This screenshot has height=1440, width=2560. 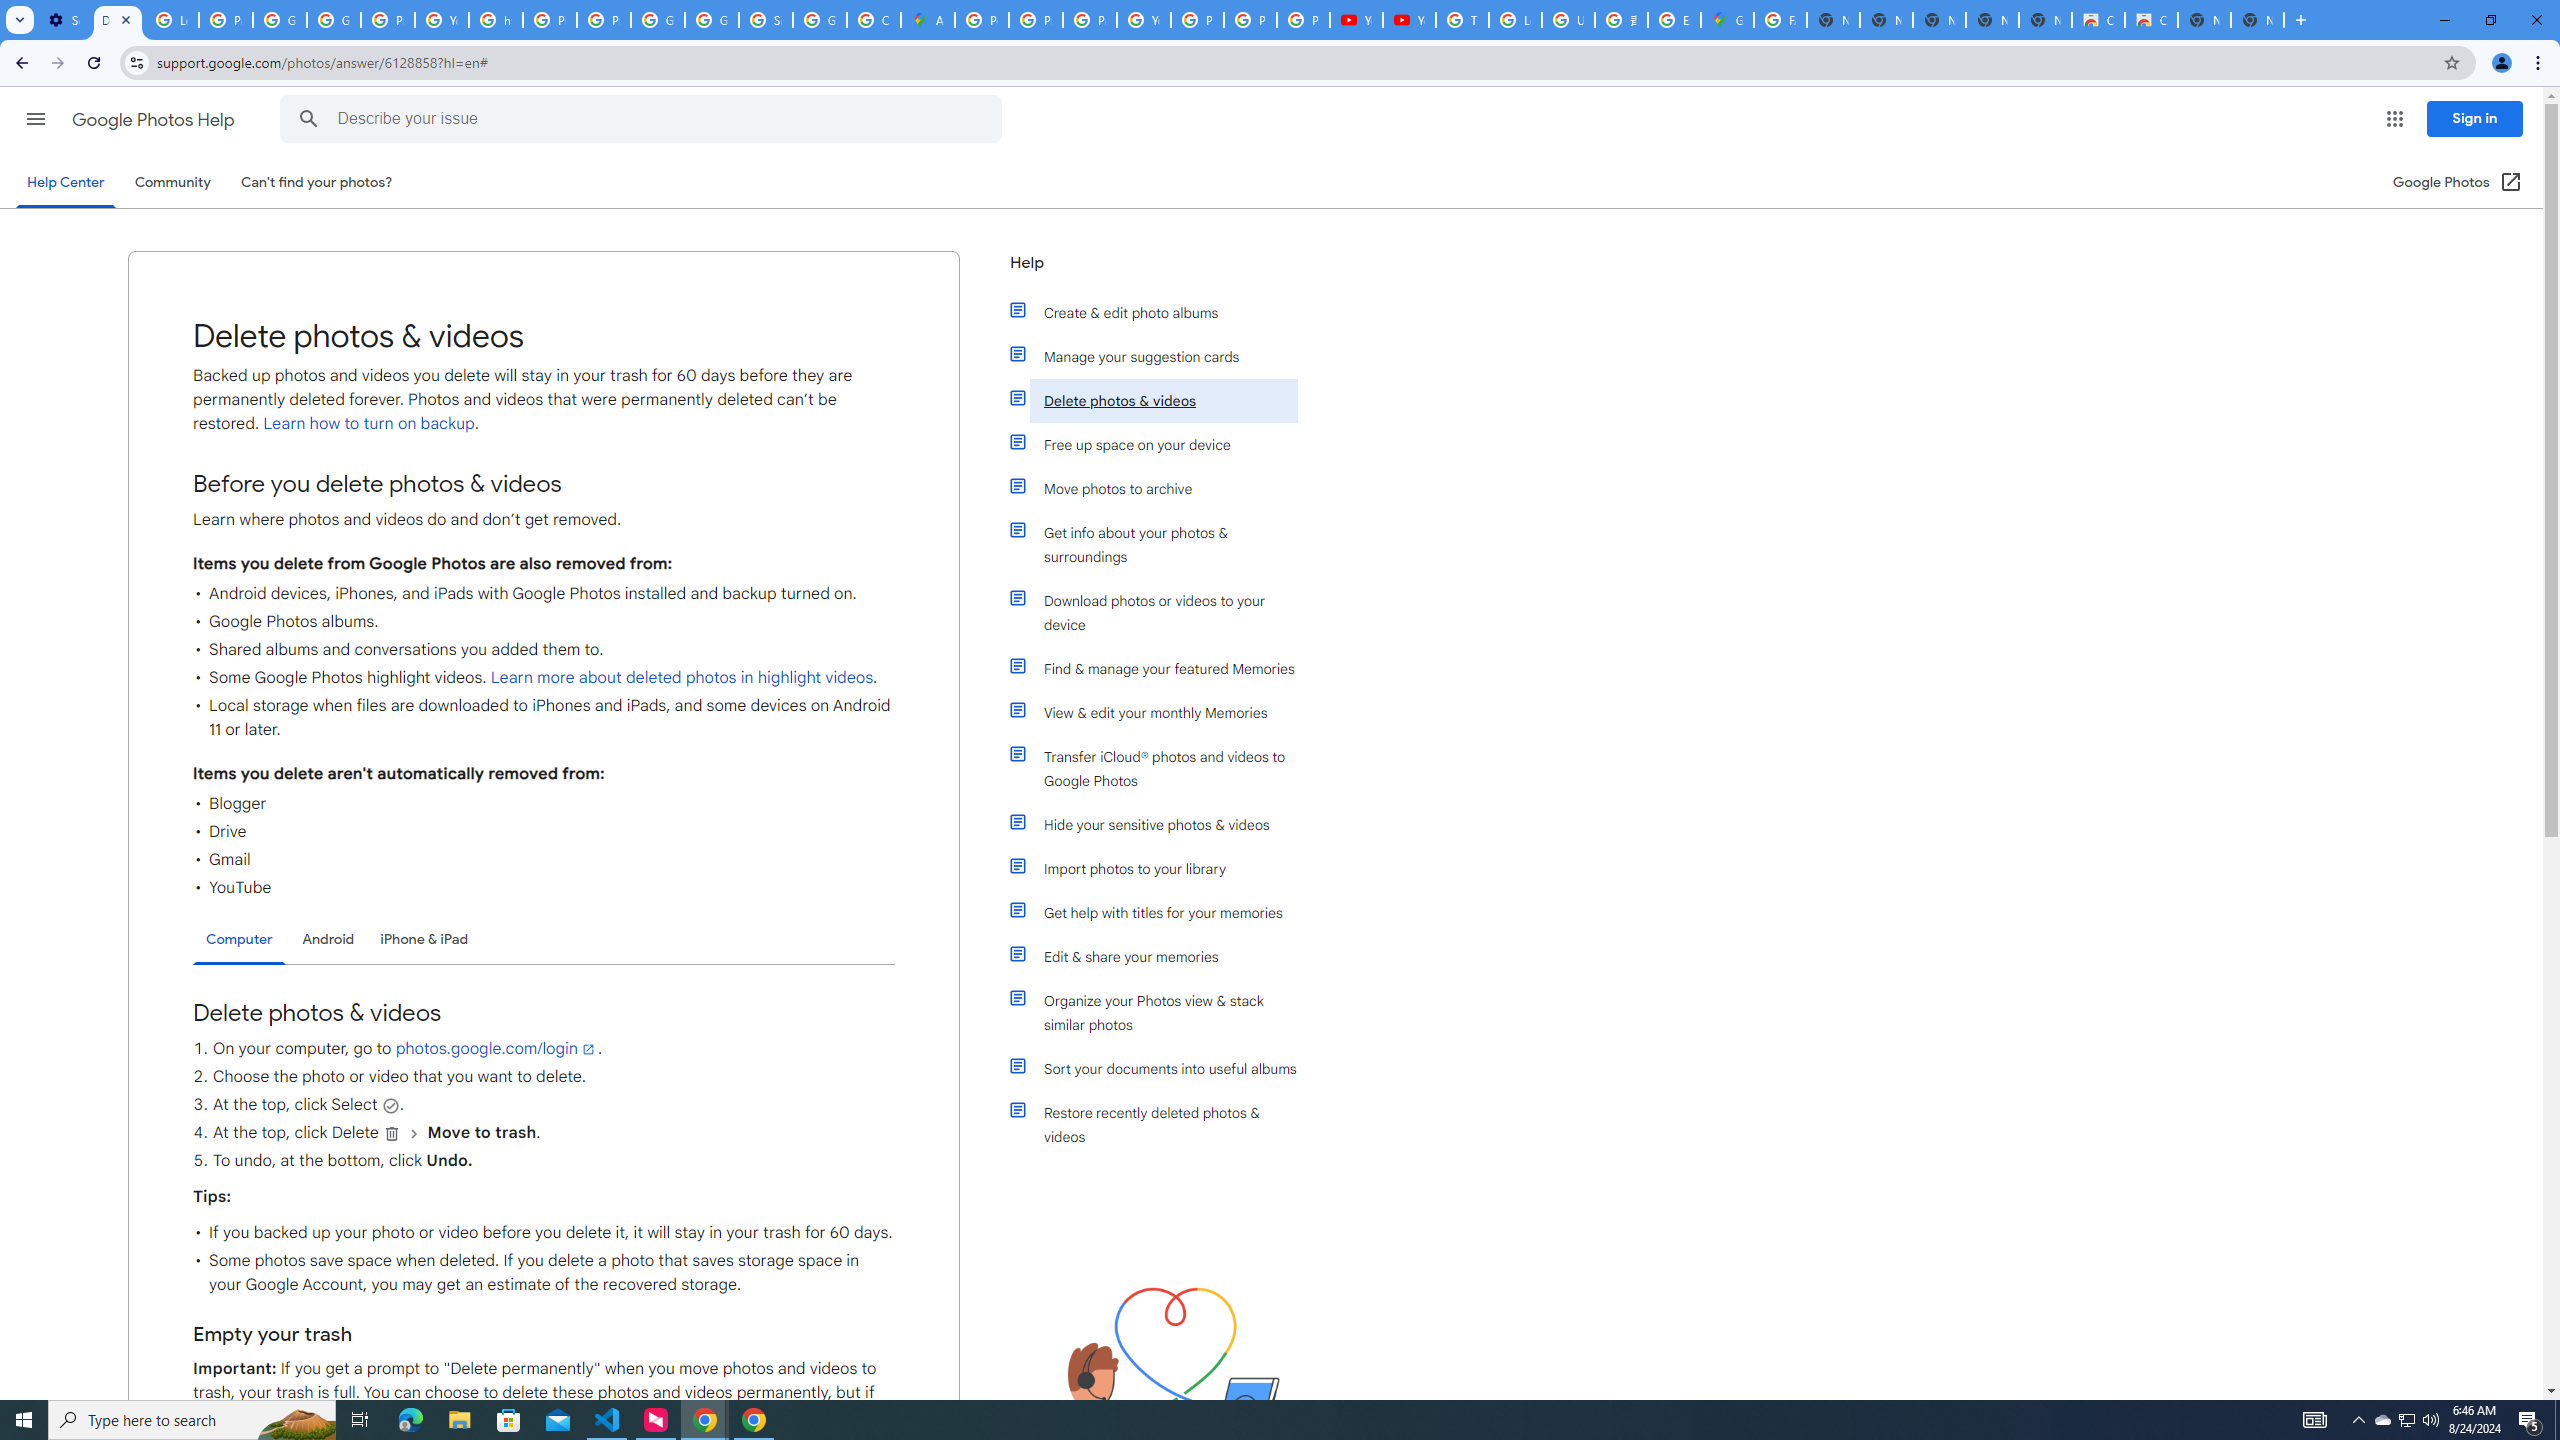 I want to click on Google Photos Help, so click(x=154, y=120).